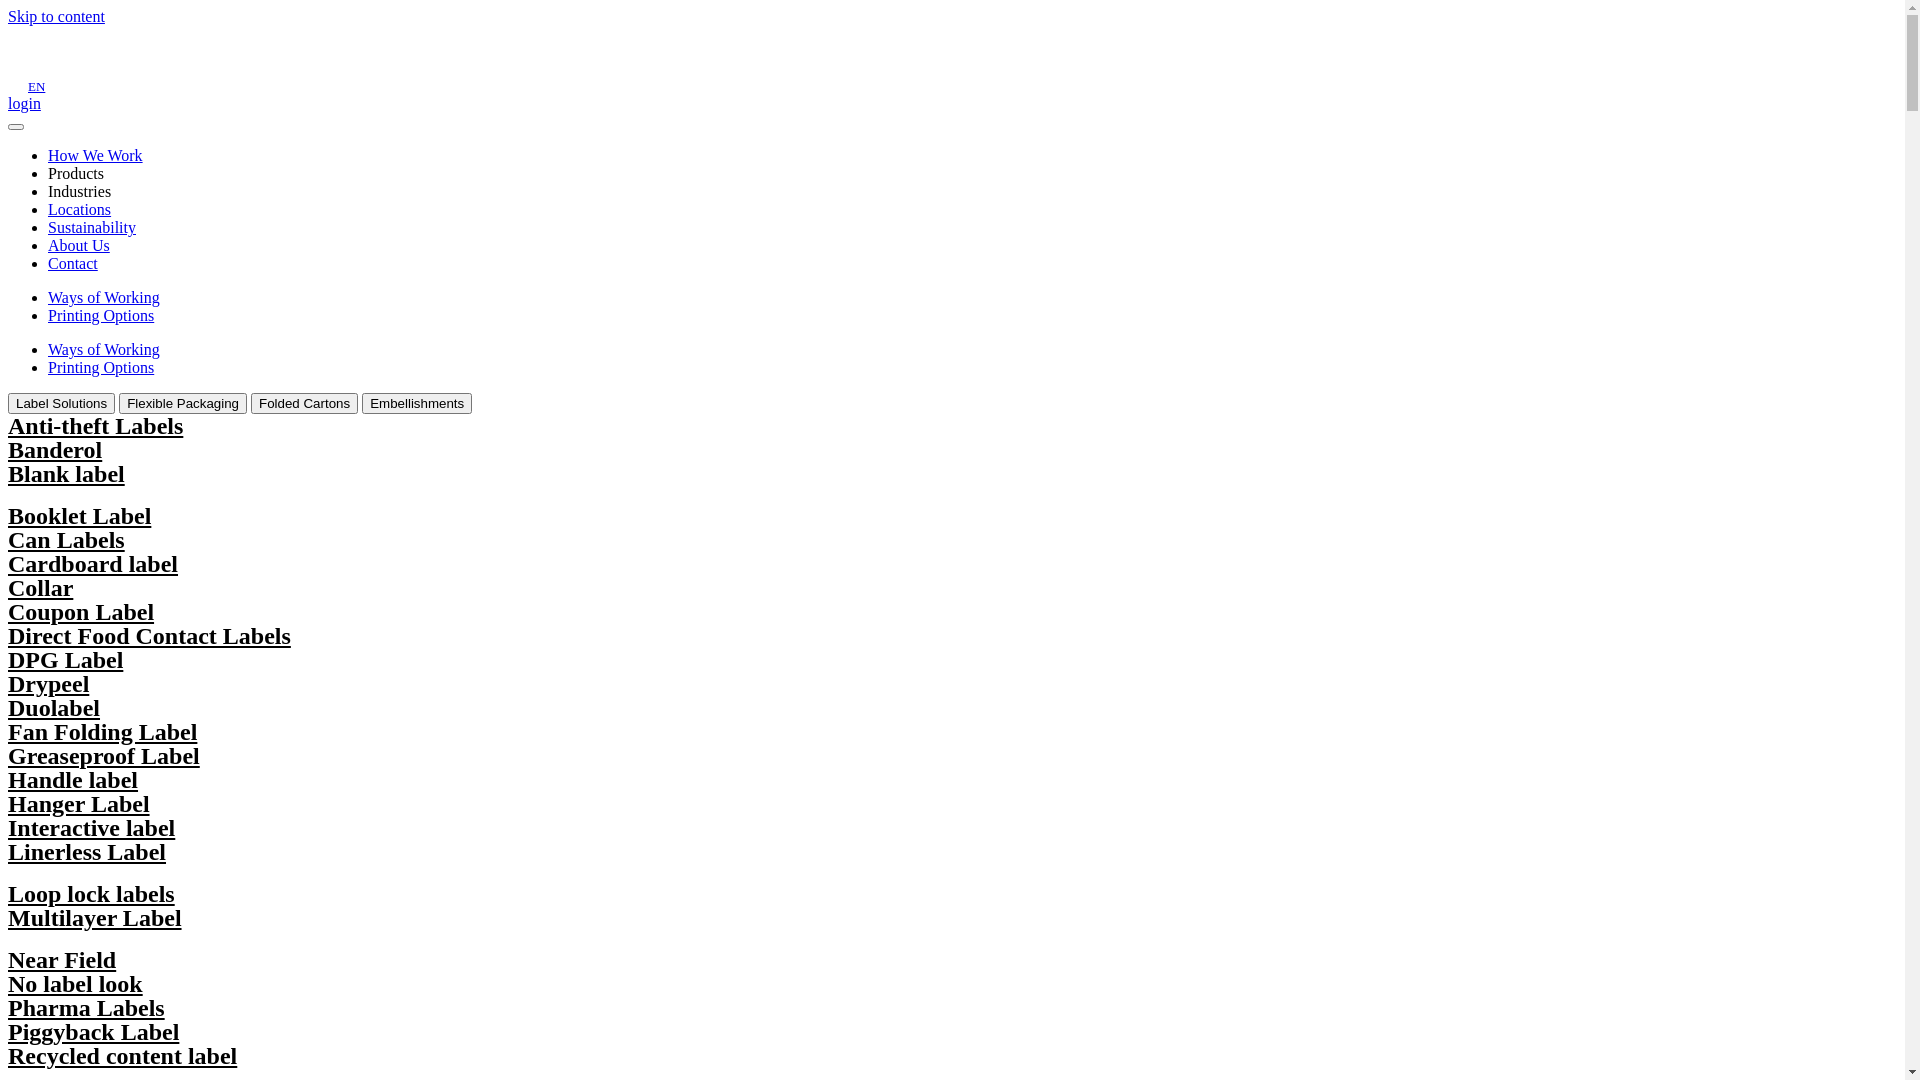 This screenshot has width=1920, height=1080. I want to click on Hanger Label, so click(79, 804).